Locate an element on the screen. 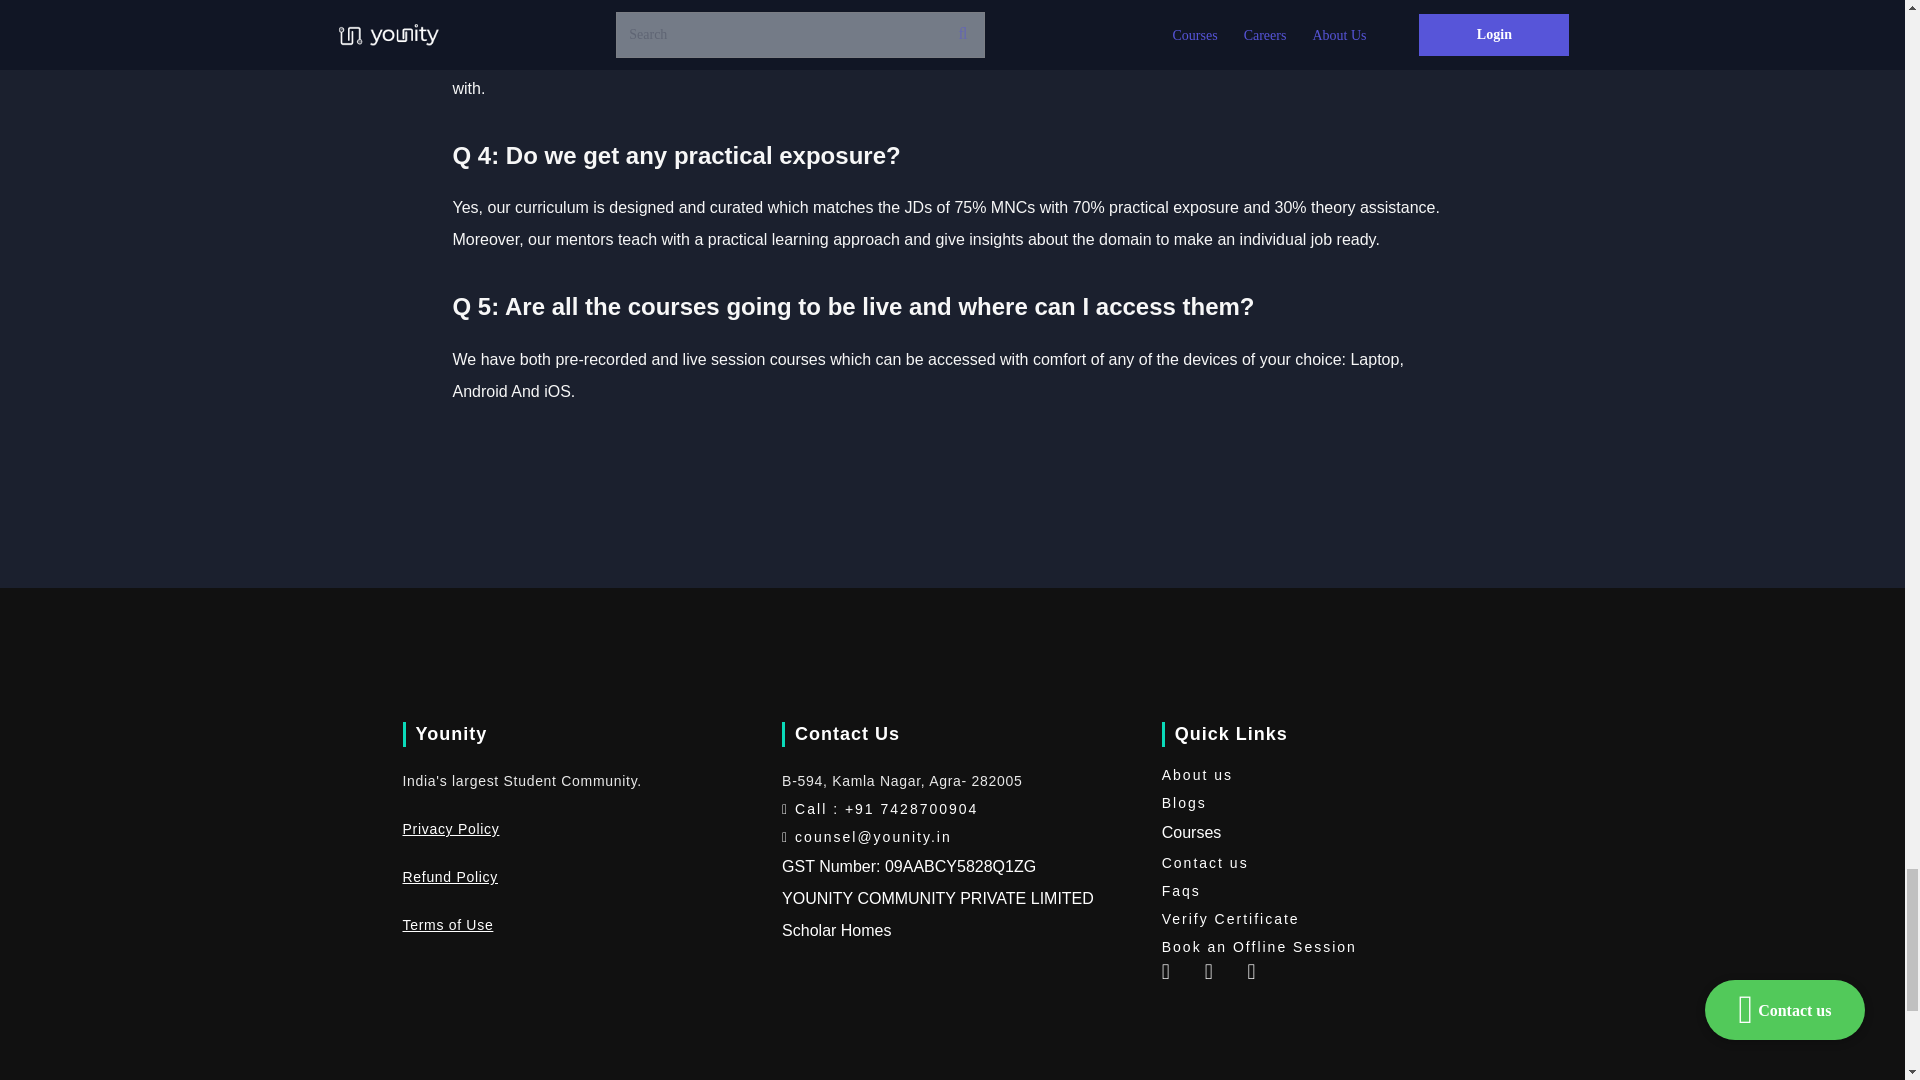 The image size is (1920, 1080). Terms of Use is located at coordinates (447, 924).